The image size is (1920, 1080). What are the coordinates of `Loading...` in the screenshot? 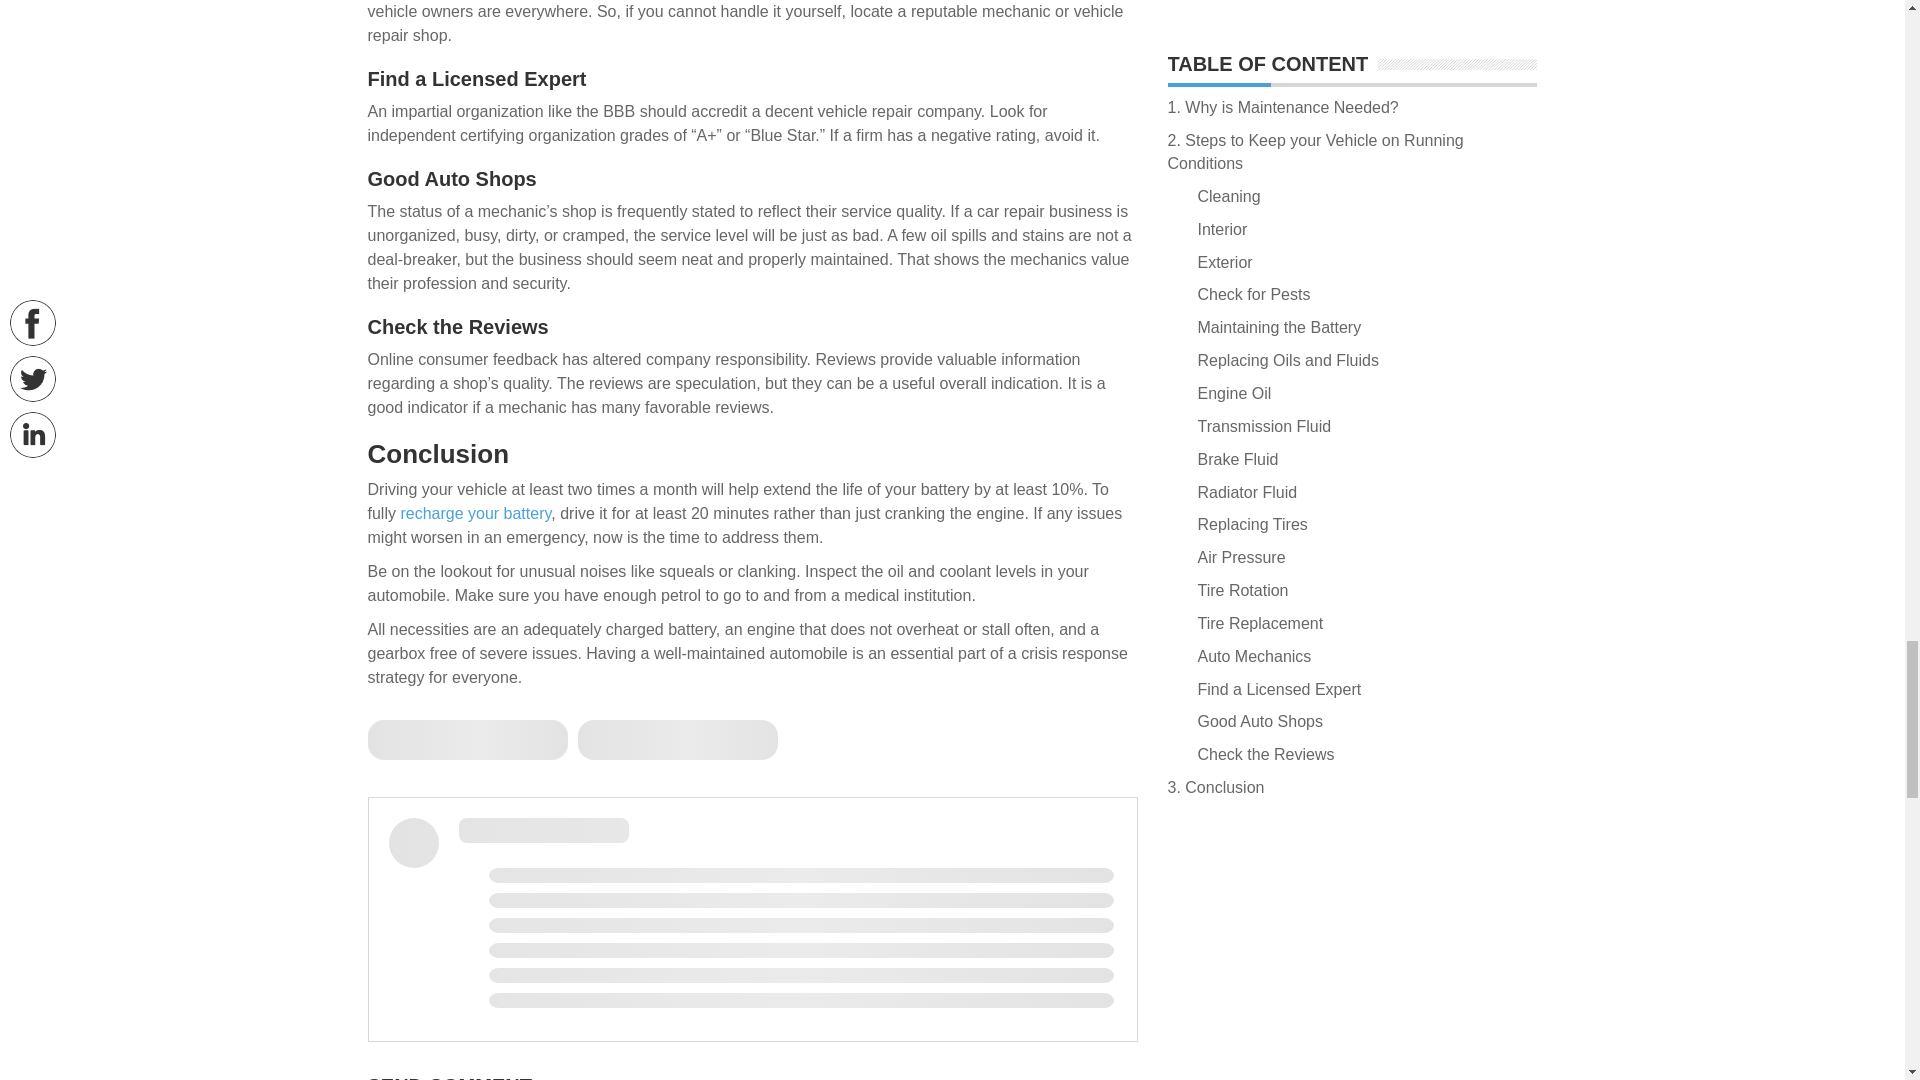 It's located at (468, 740).